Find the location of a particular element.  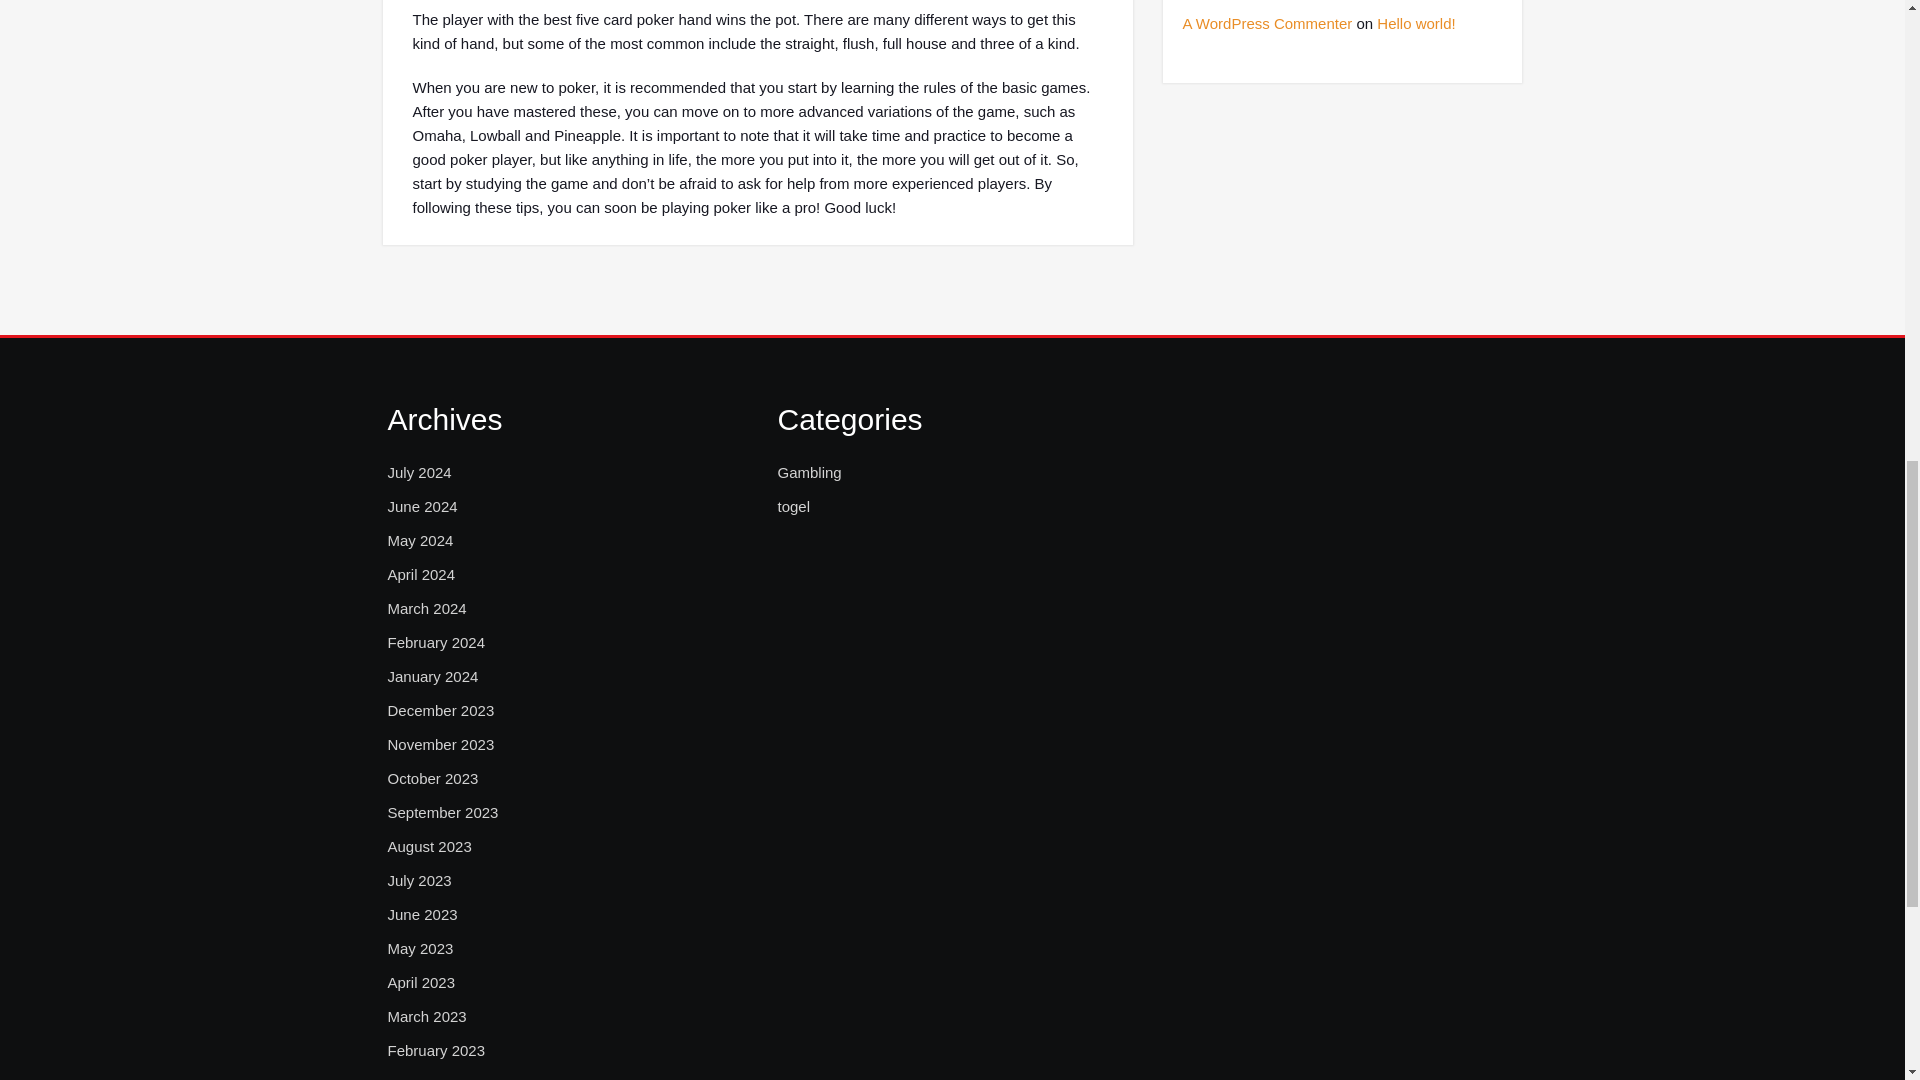

November 2023 is located at coordinates (441, 745).